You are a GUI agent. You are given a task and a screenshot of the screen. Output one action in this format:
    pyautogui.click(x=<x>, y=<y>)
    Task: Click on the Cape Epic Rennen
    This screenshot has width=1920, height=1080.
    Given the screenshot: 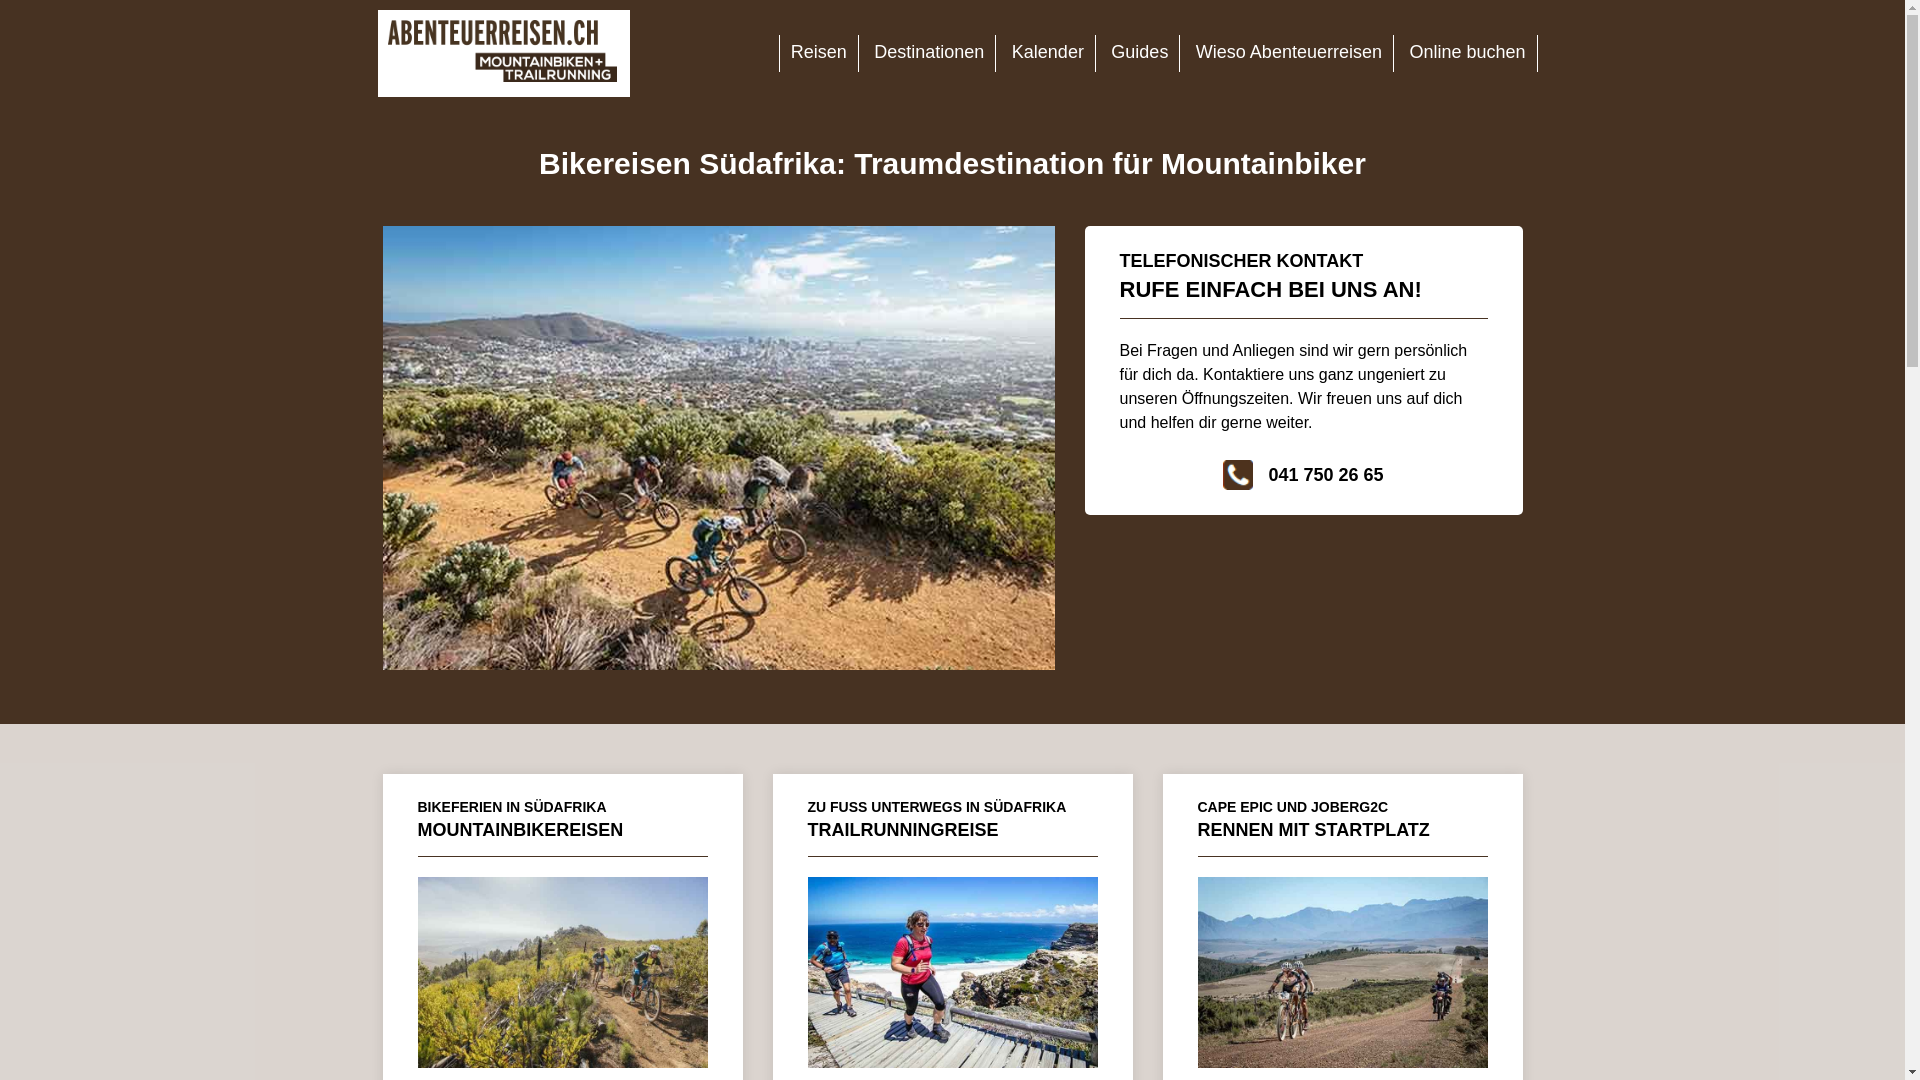 What is the action you would take?
    pyautogui.click(x=1343, y=1063)
    